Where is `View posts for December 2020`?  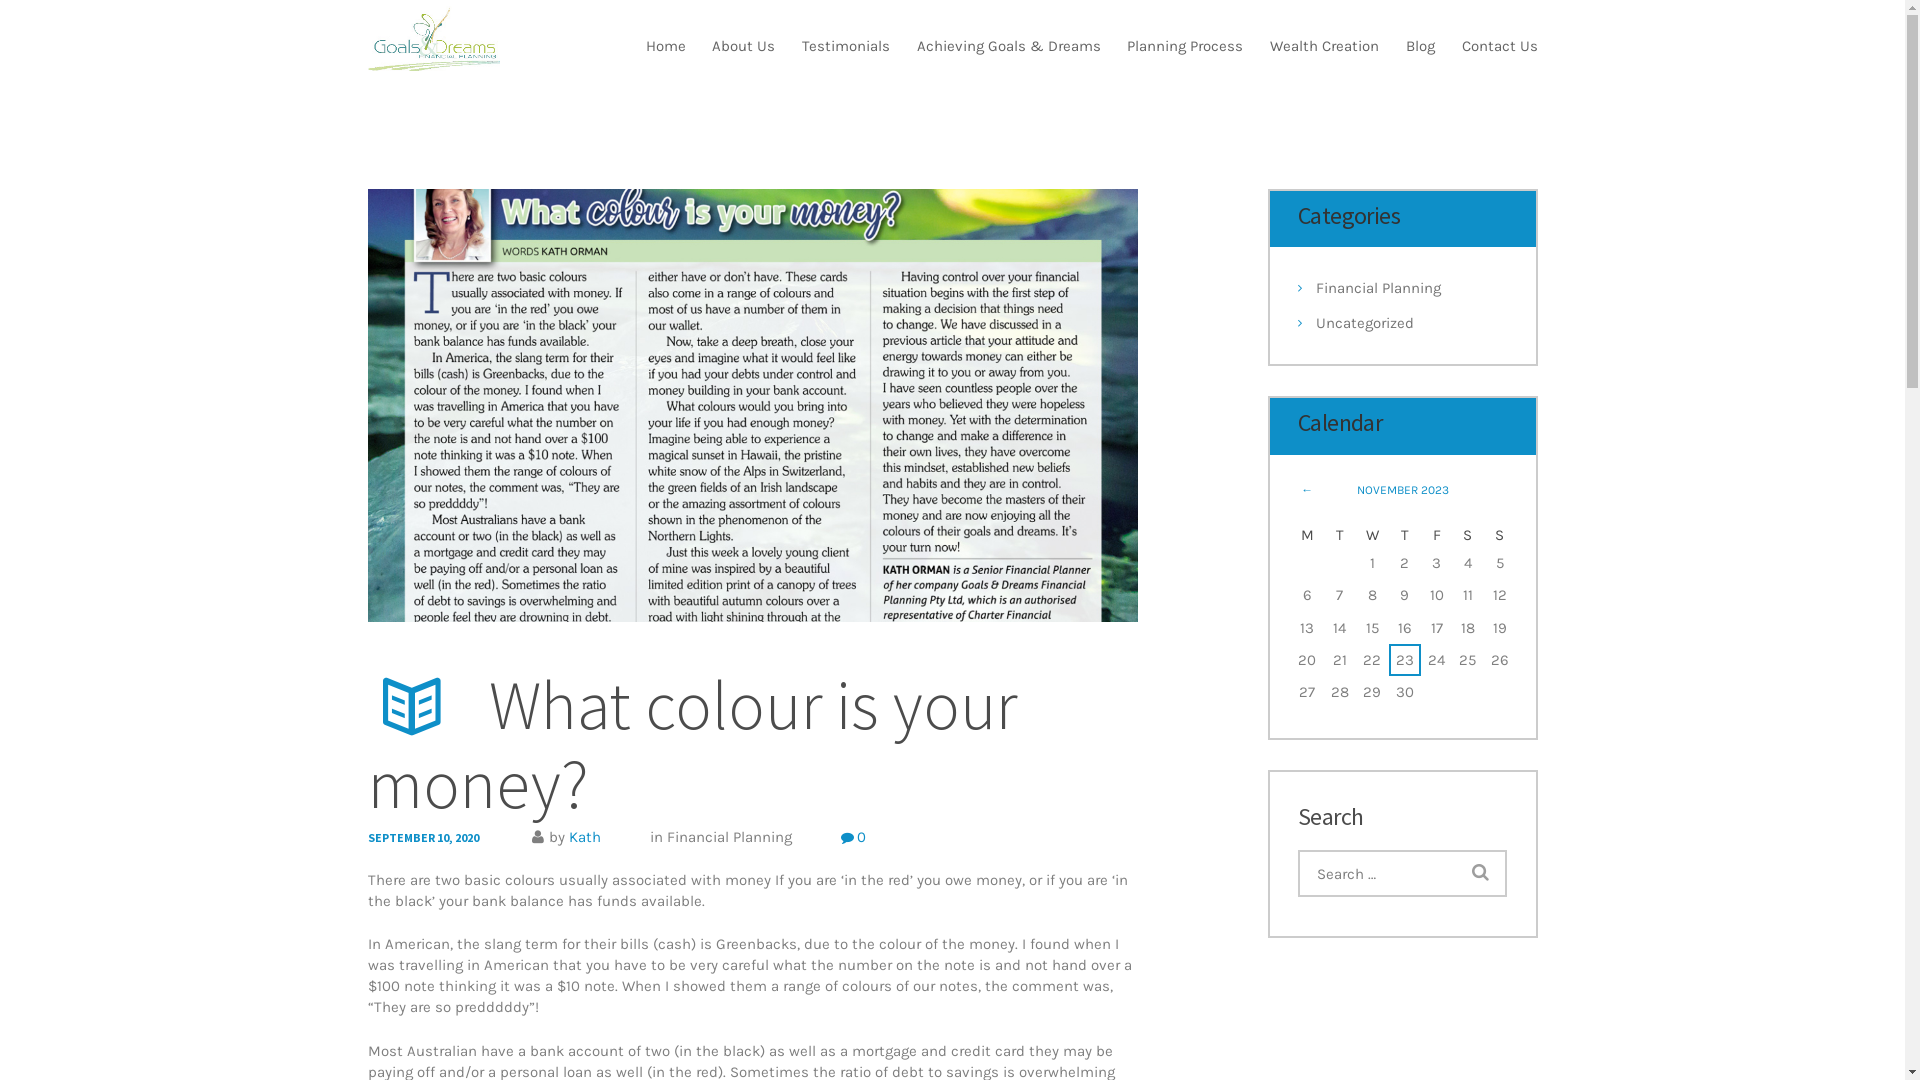 View posts for December 2020 is located at coordinates (1308, 490).